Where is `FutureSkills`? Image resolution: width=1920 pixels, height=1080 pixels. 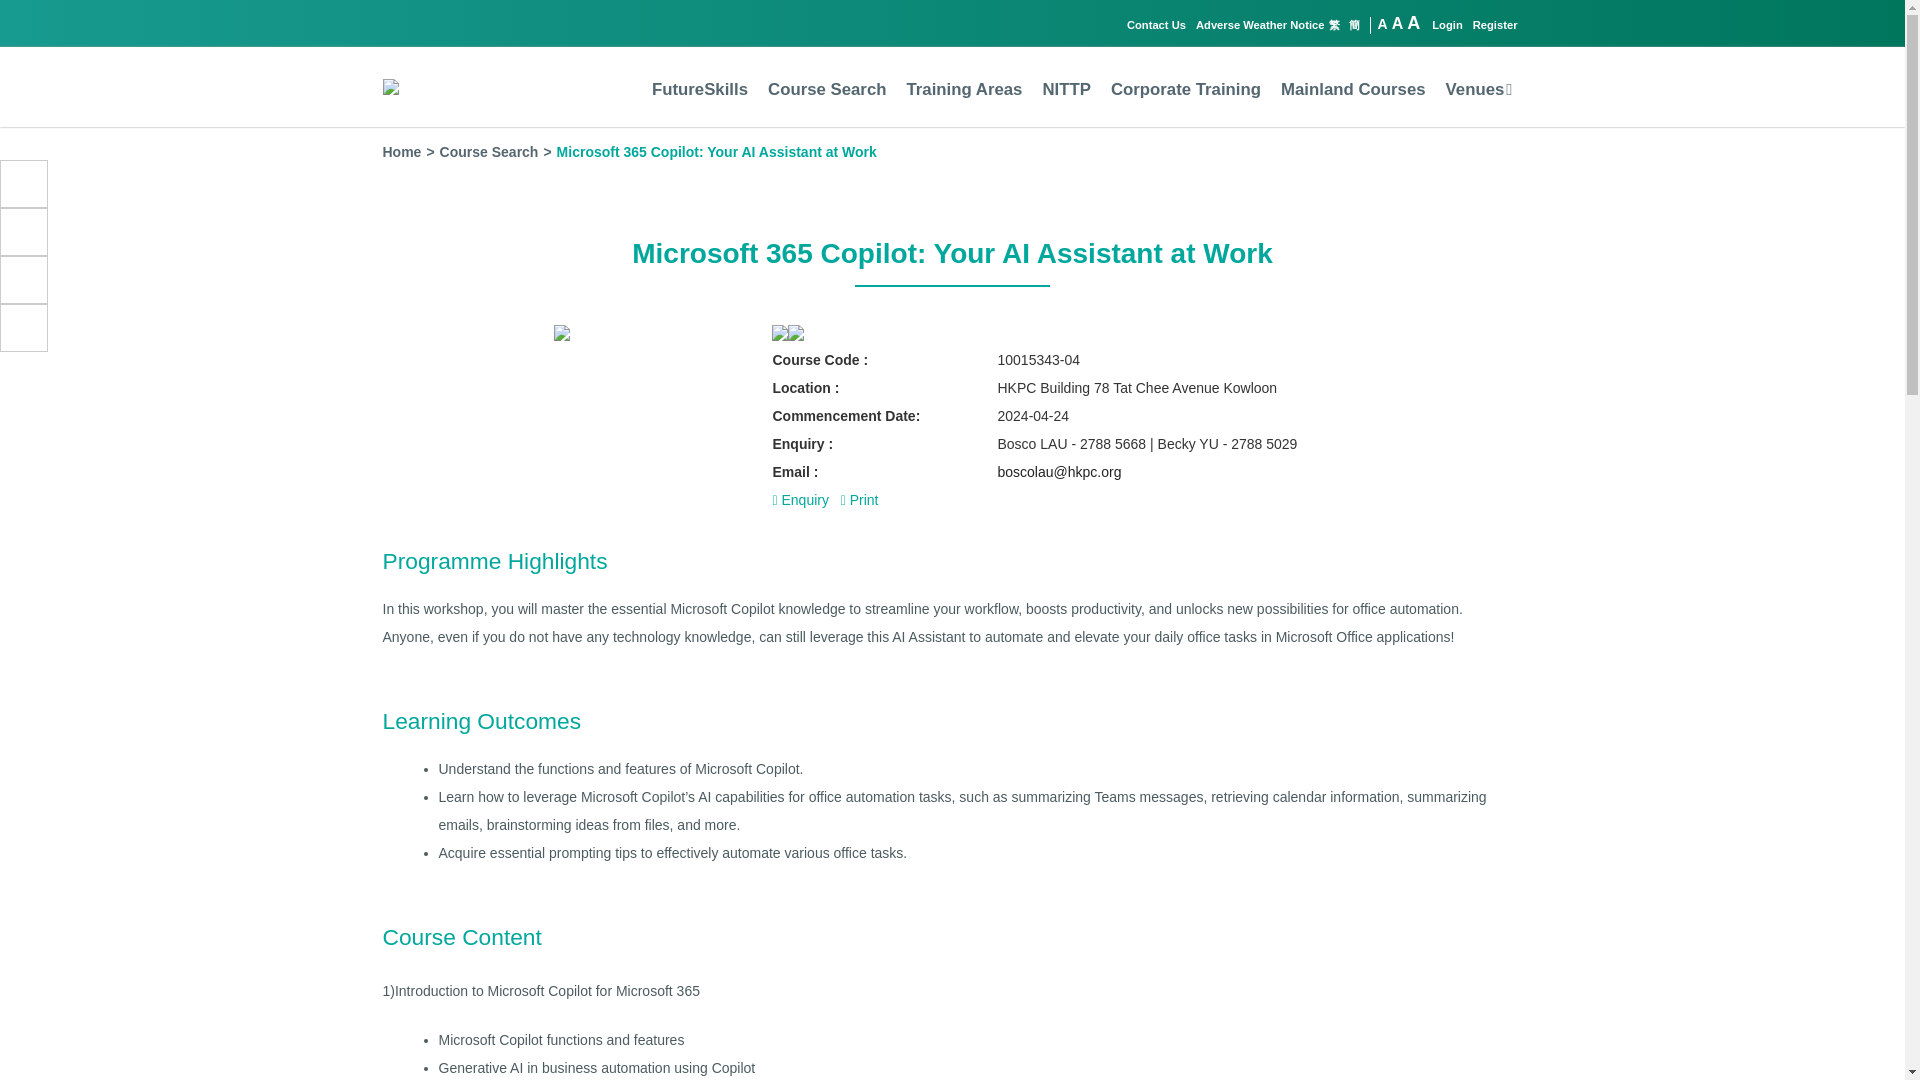
FutureSkills is located at coordinates (700, 88).